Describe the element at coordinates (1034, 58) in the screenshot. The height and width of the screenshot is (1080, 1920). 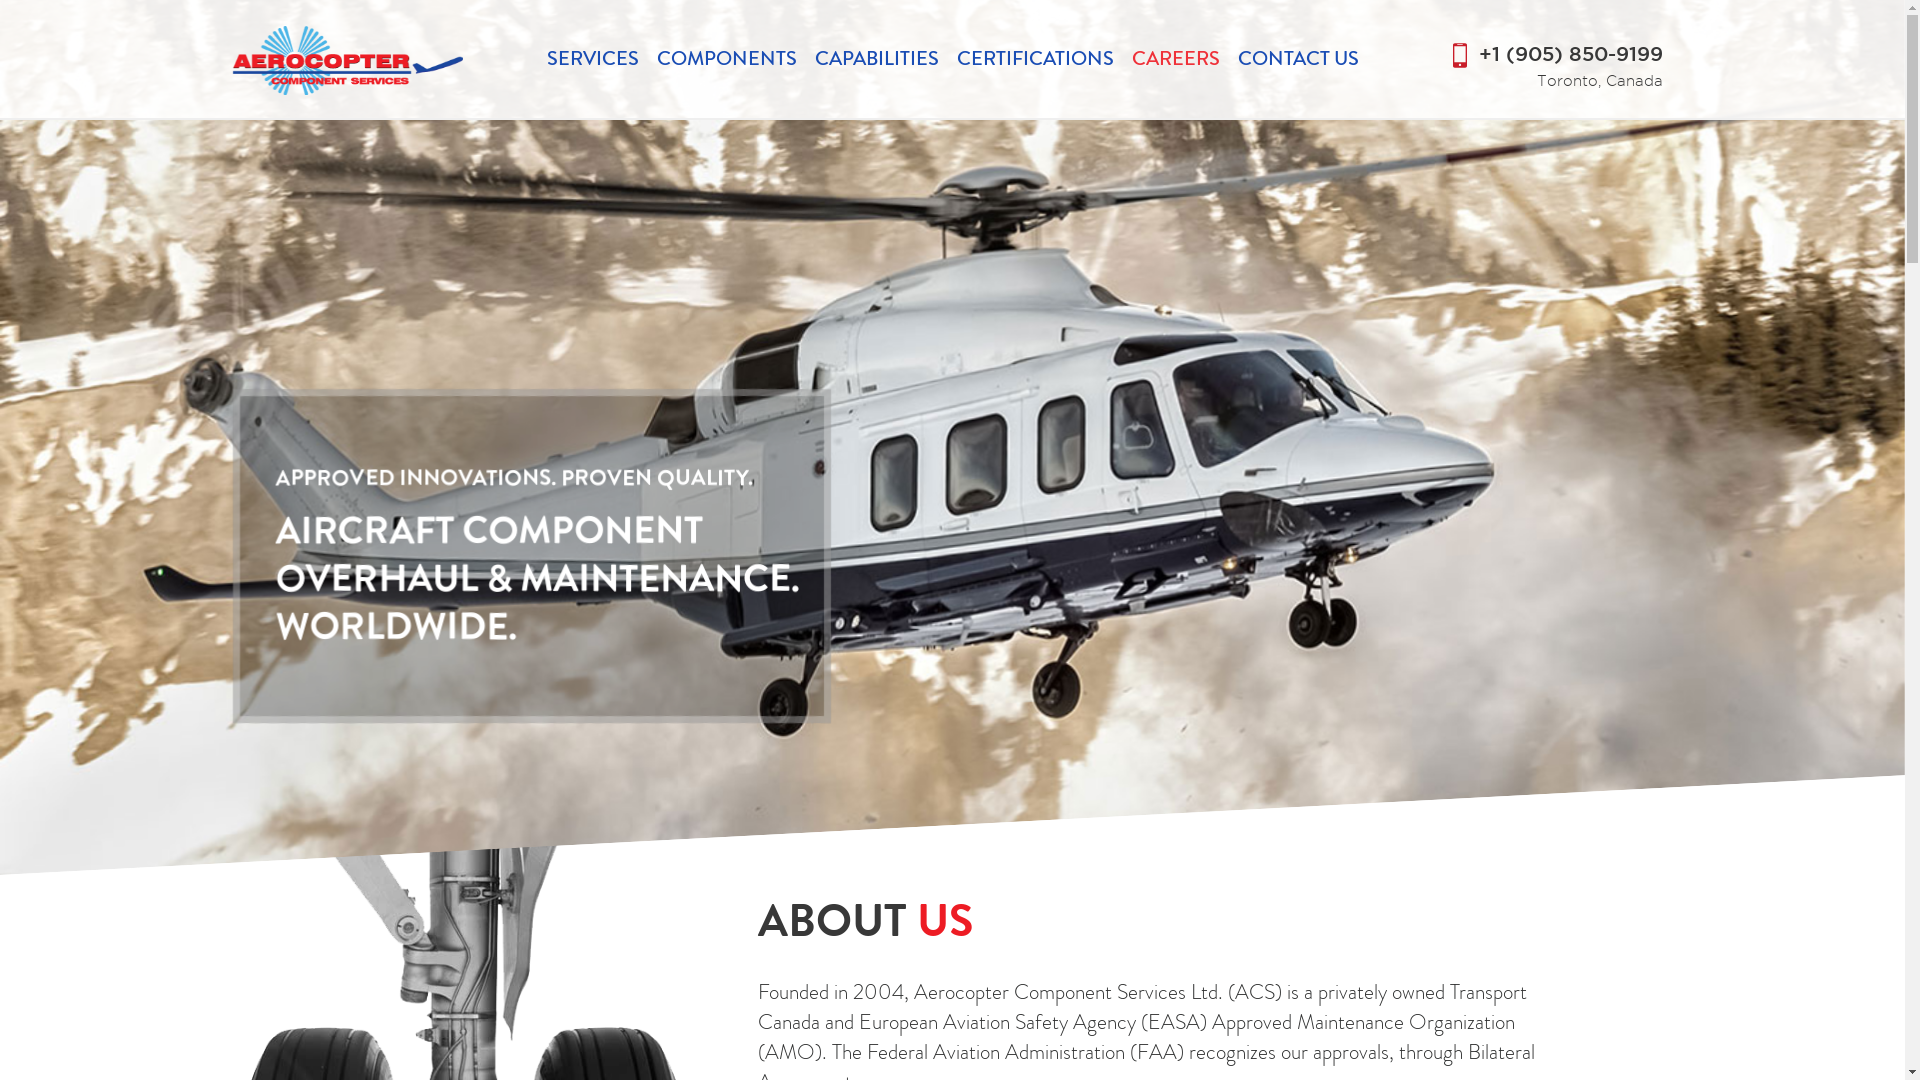
I see `CERTIFICATIONS` at that location.